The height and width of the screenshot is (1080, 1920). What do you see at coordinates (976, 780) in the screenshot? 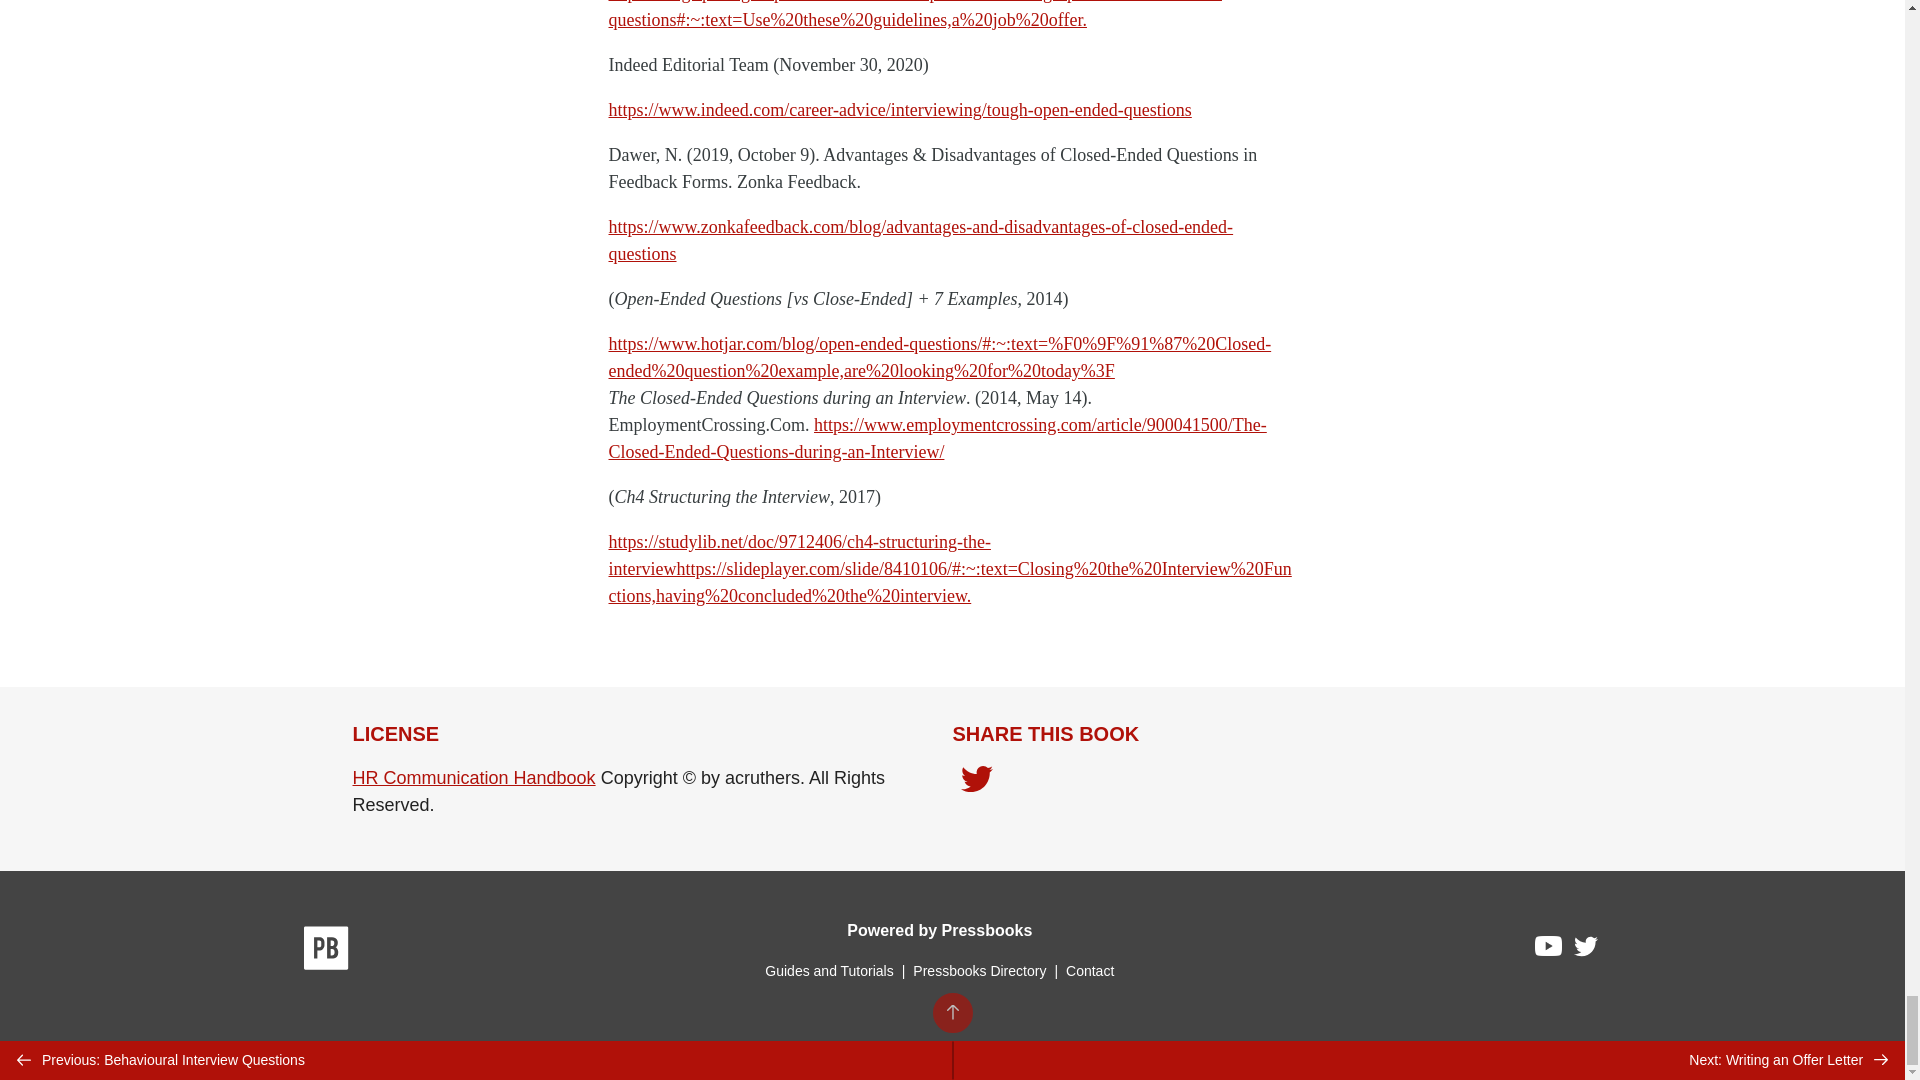
I see `Share on Twitter` at bounding box center [976, 780].